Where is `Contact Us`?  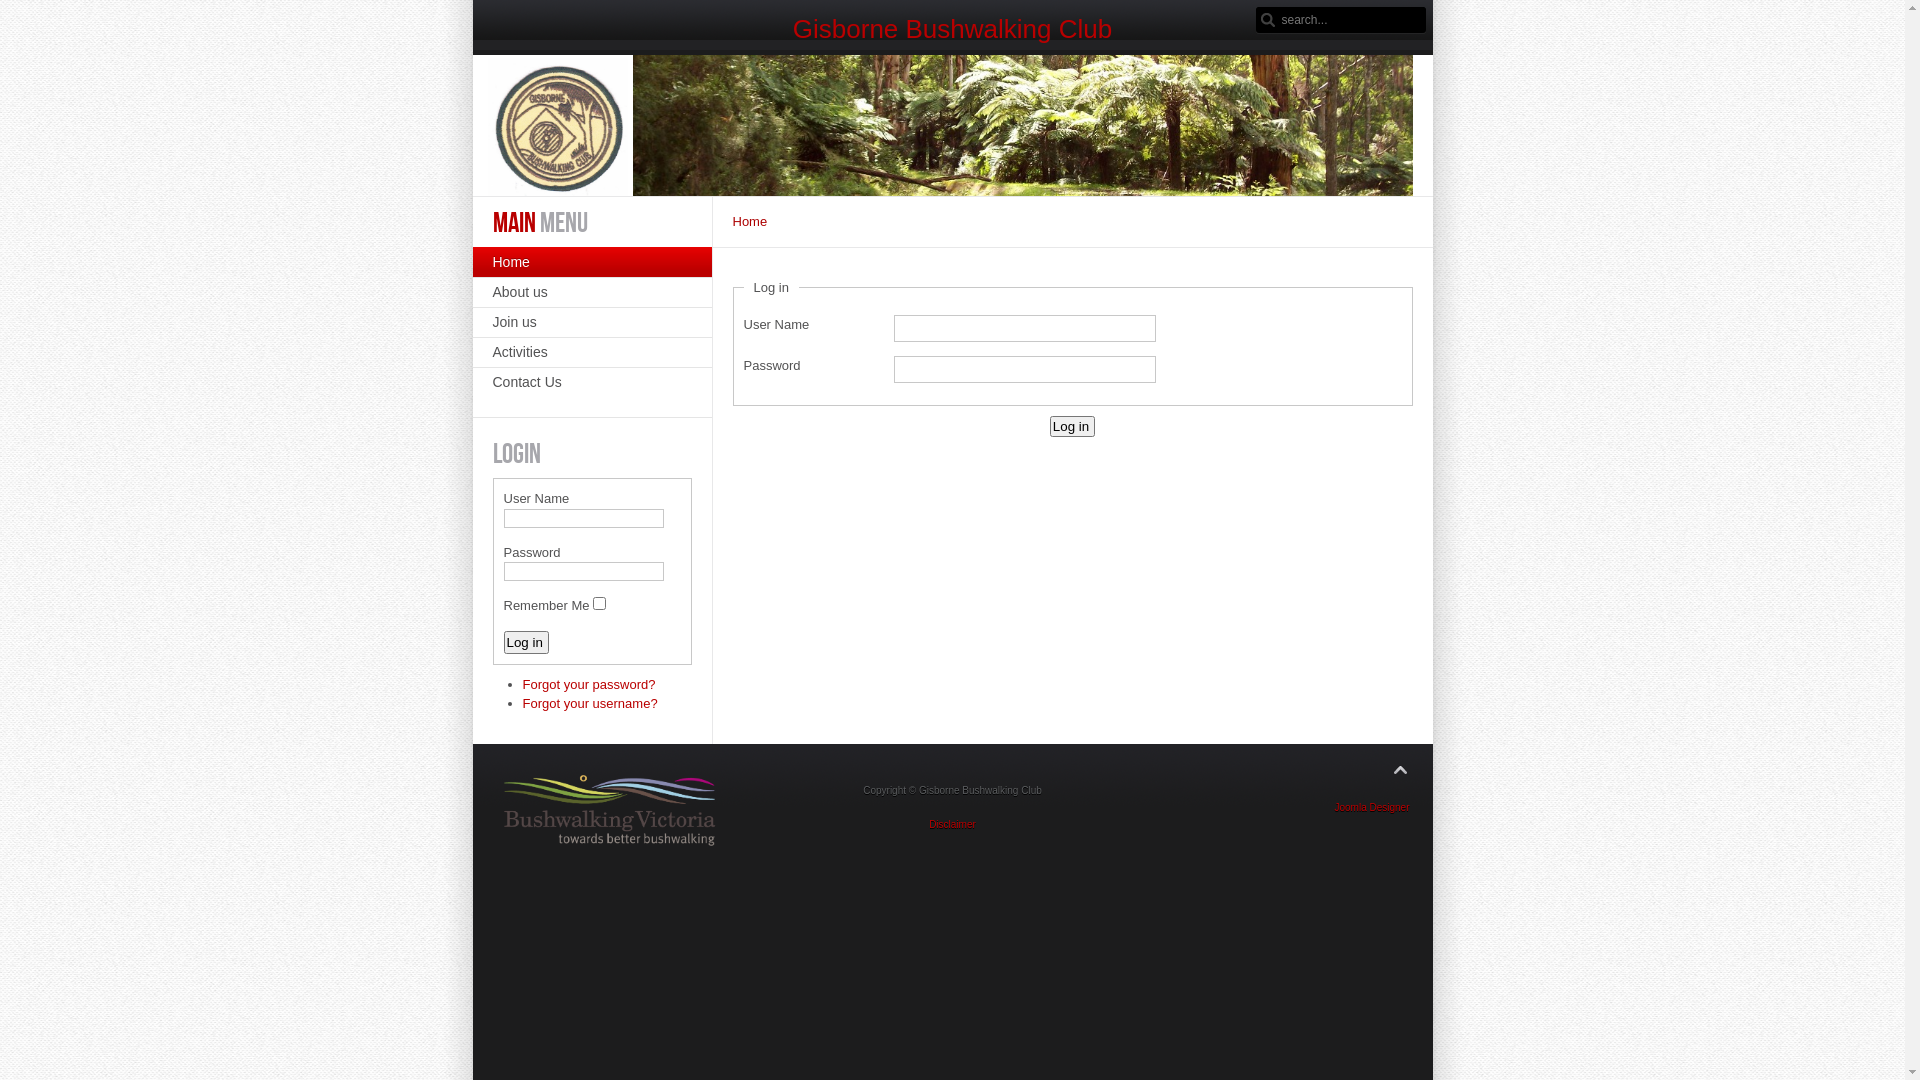 Contact Us is located at coordinates (592, 382).